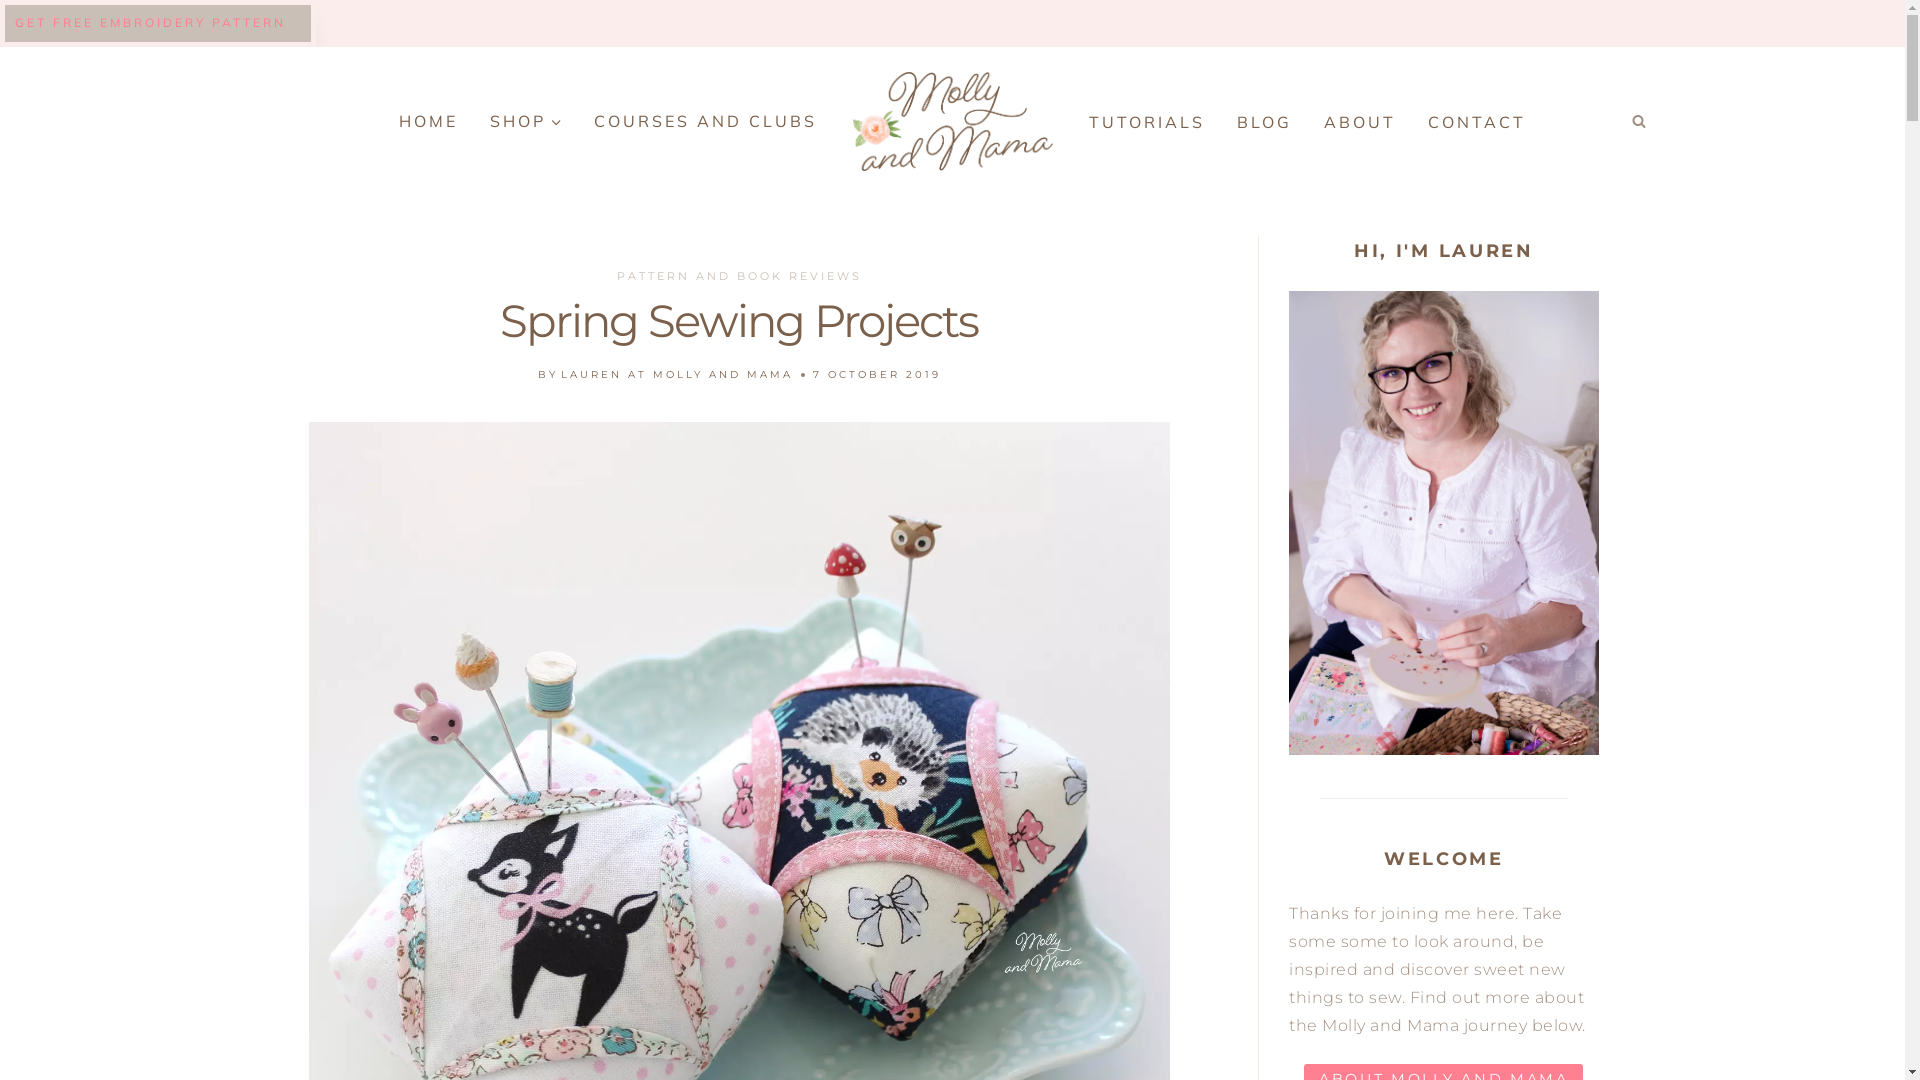  Describe the element at coordinates (526, 121) in the screenshot. I see `SHOP` at that location.